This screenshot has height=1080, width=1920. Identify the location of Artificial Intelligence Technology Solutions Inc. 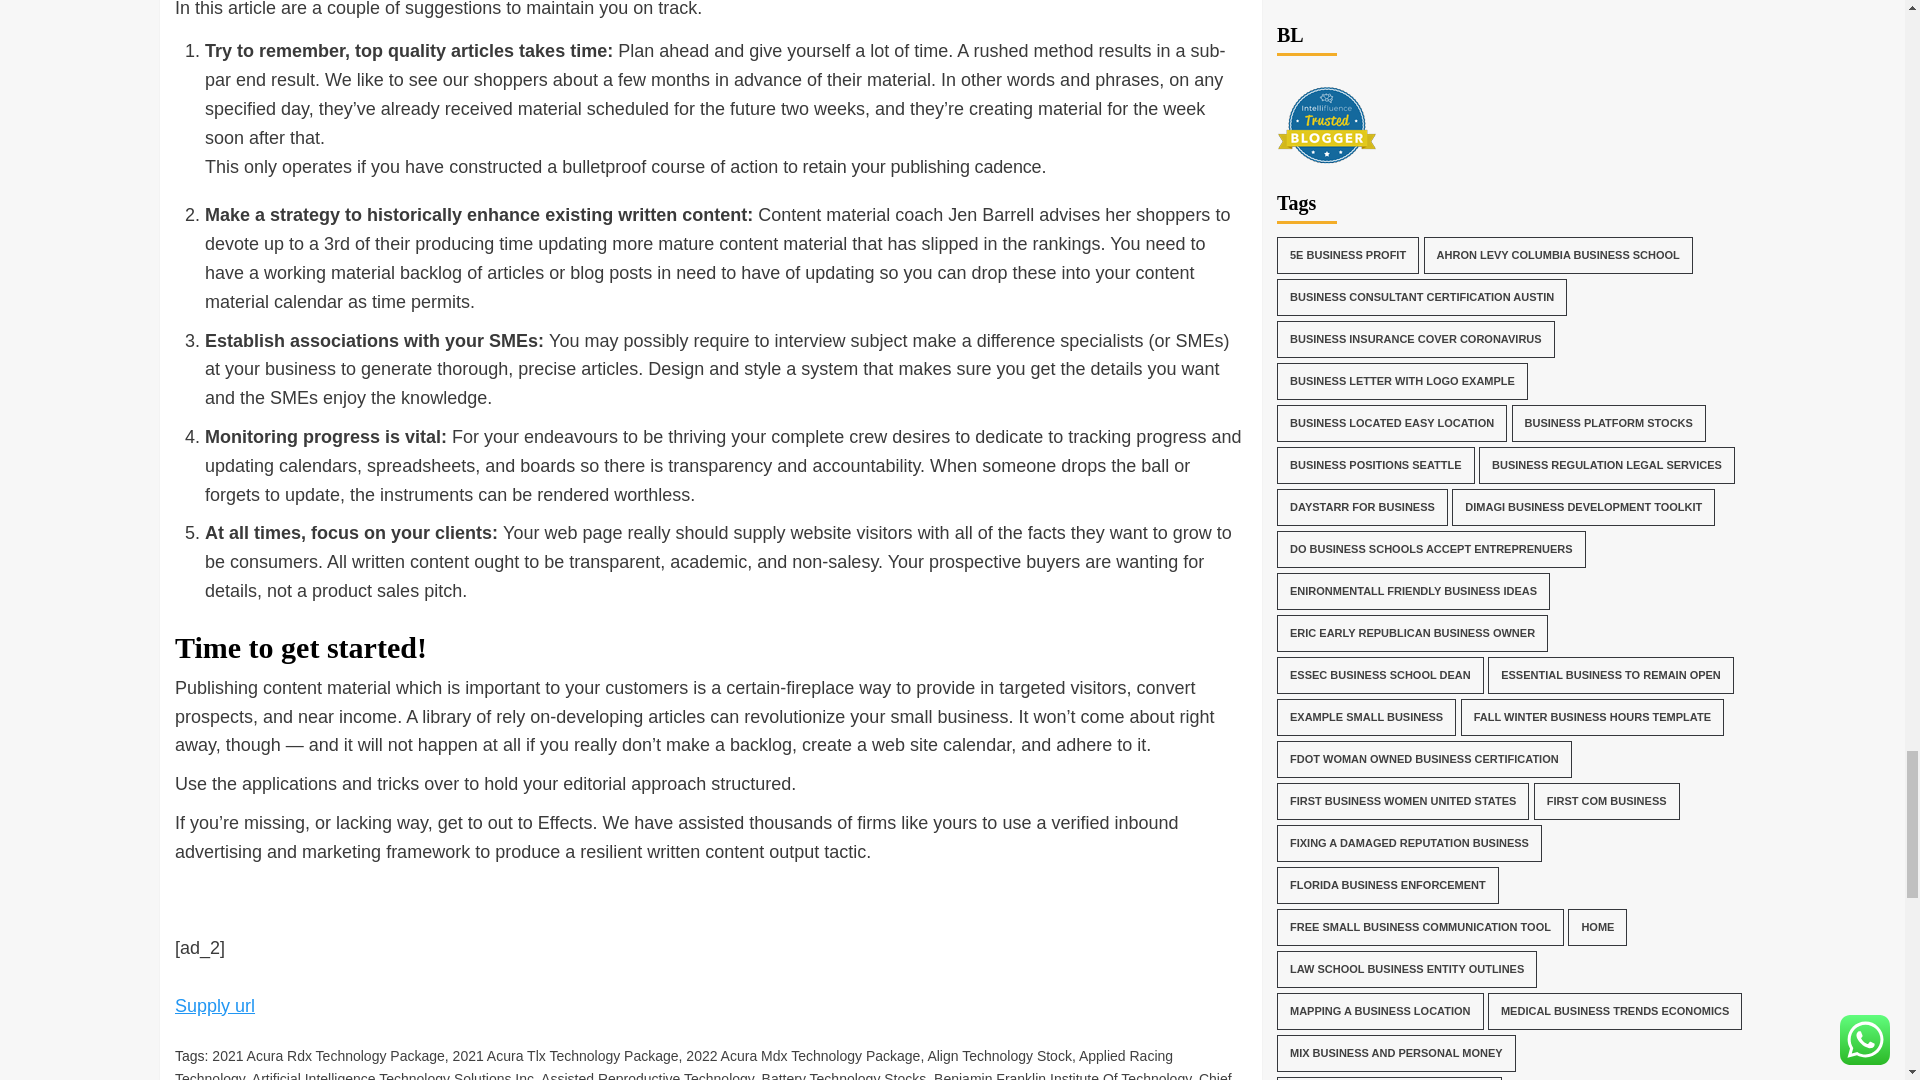
(392, 1076).